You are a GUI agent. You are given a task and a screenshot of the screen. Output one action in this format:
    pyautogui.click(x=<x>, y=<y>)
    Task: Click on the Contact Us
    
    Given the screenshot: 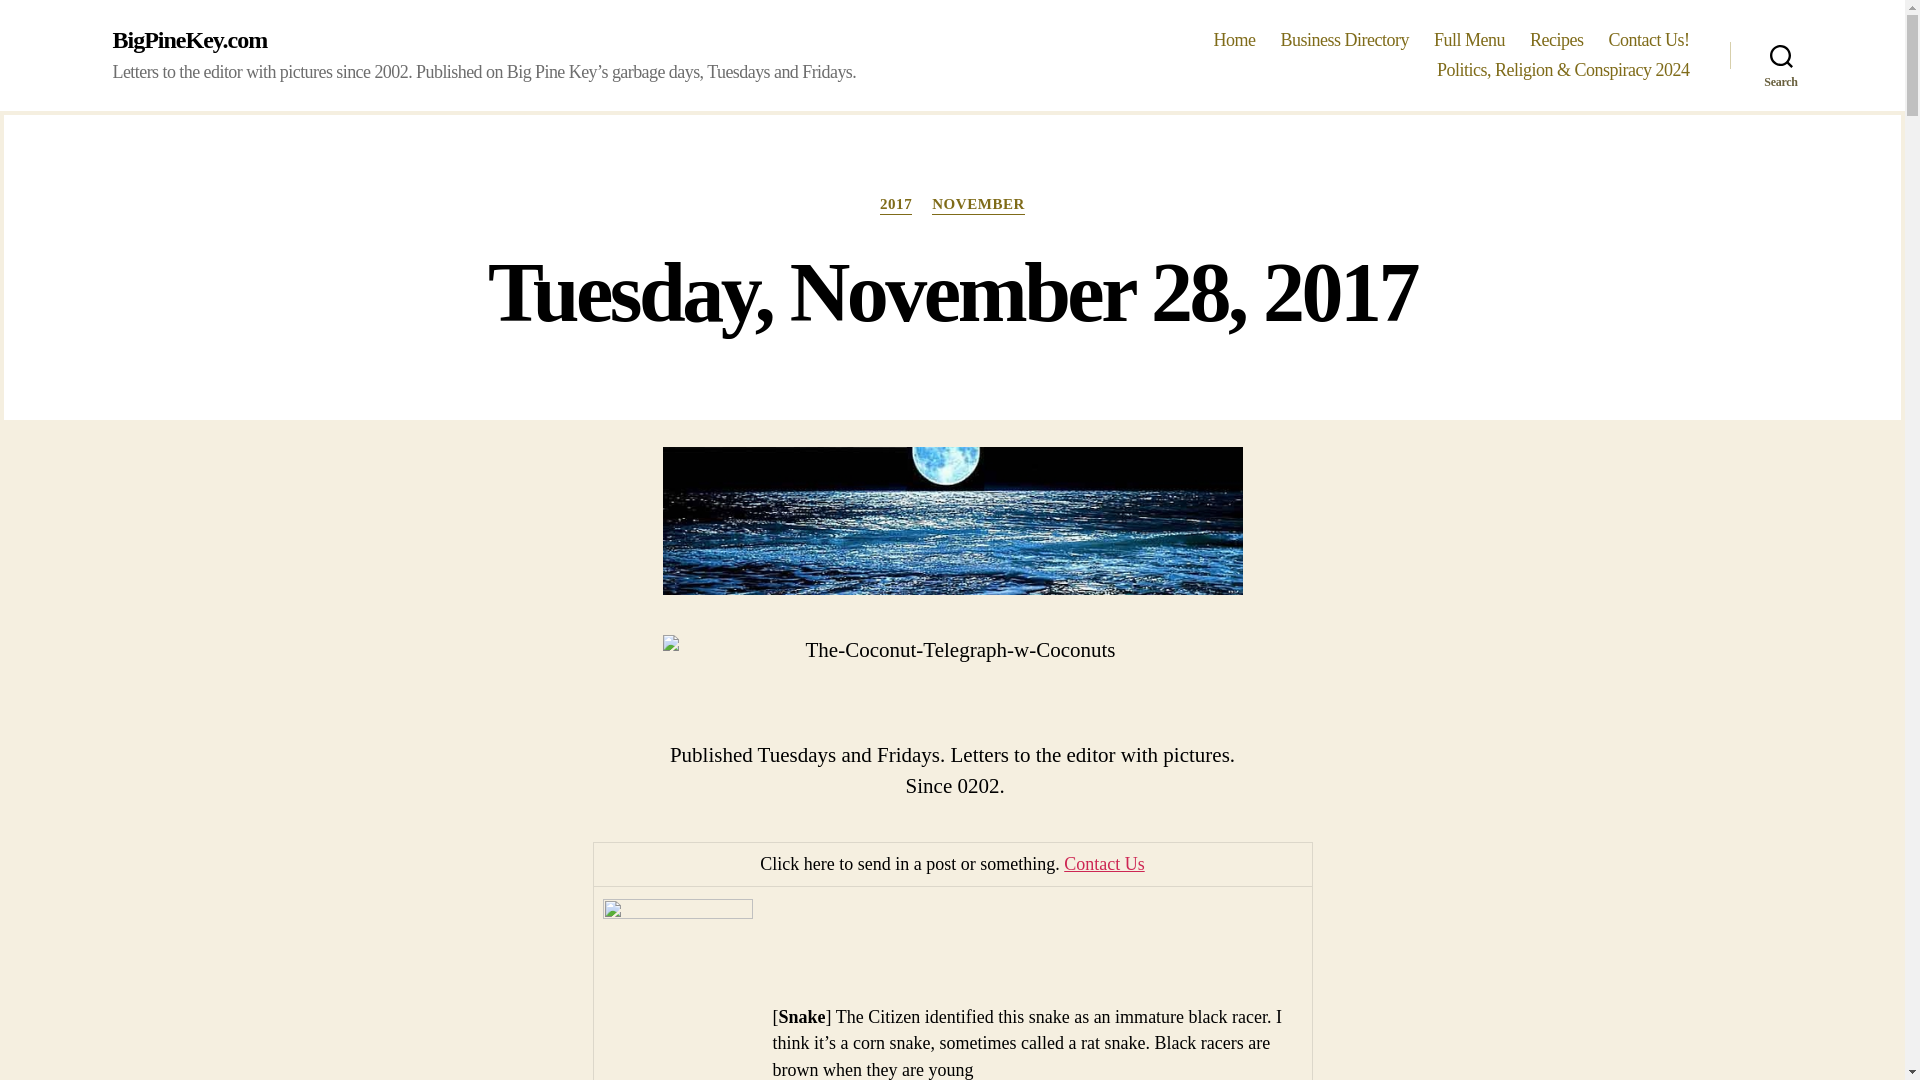 What is the action you would take?
    pyautogui.click(x=1104, y=864)
    